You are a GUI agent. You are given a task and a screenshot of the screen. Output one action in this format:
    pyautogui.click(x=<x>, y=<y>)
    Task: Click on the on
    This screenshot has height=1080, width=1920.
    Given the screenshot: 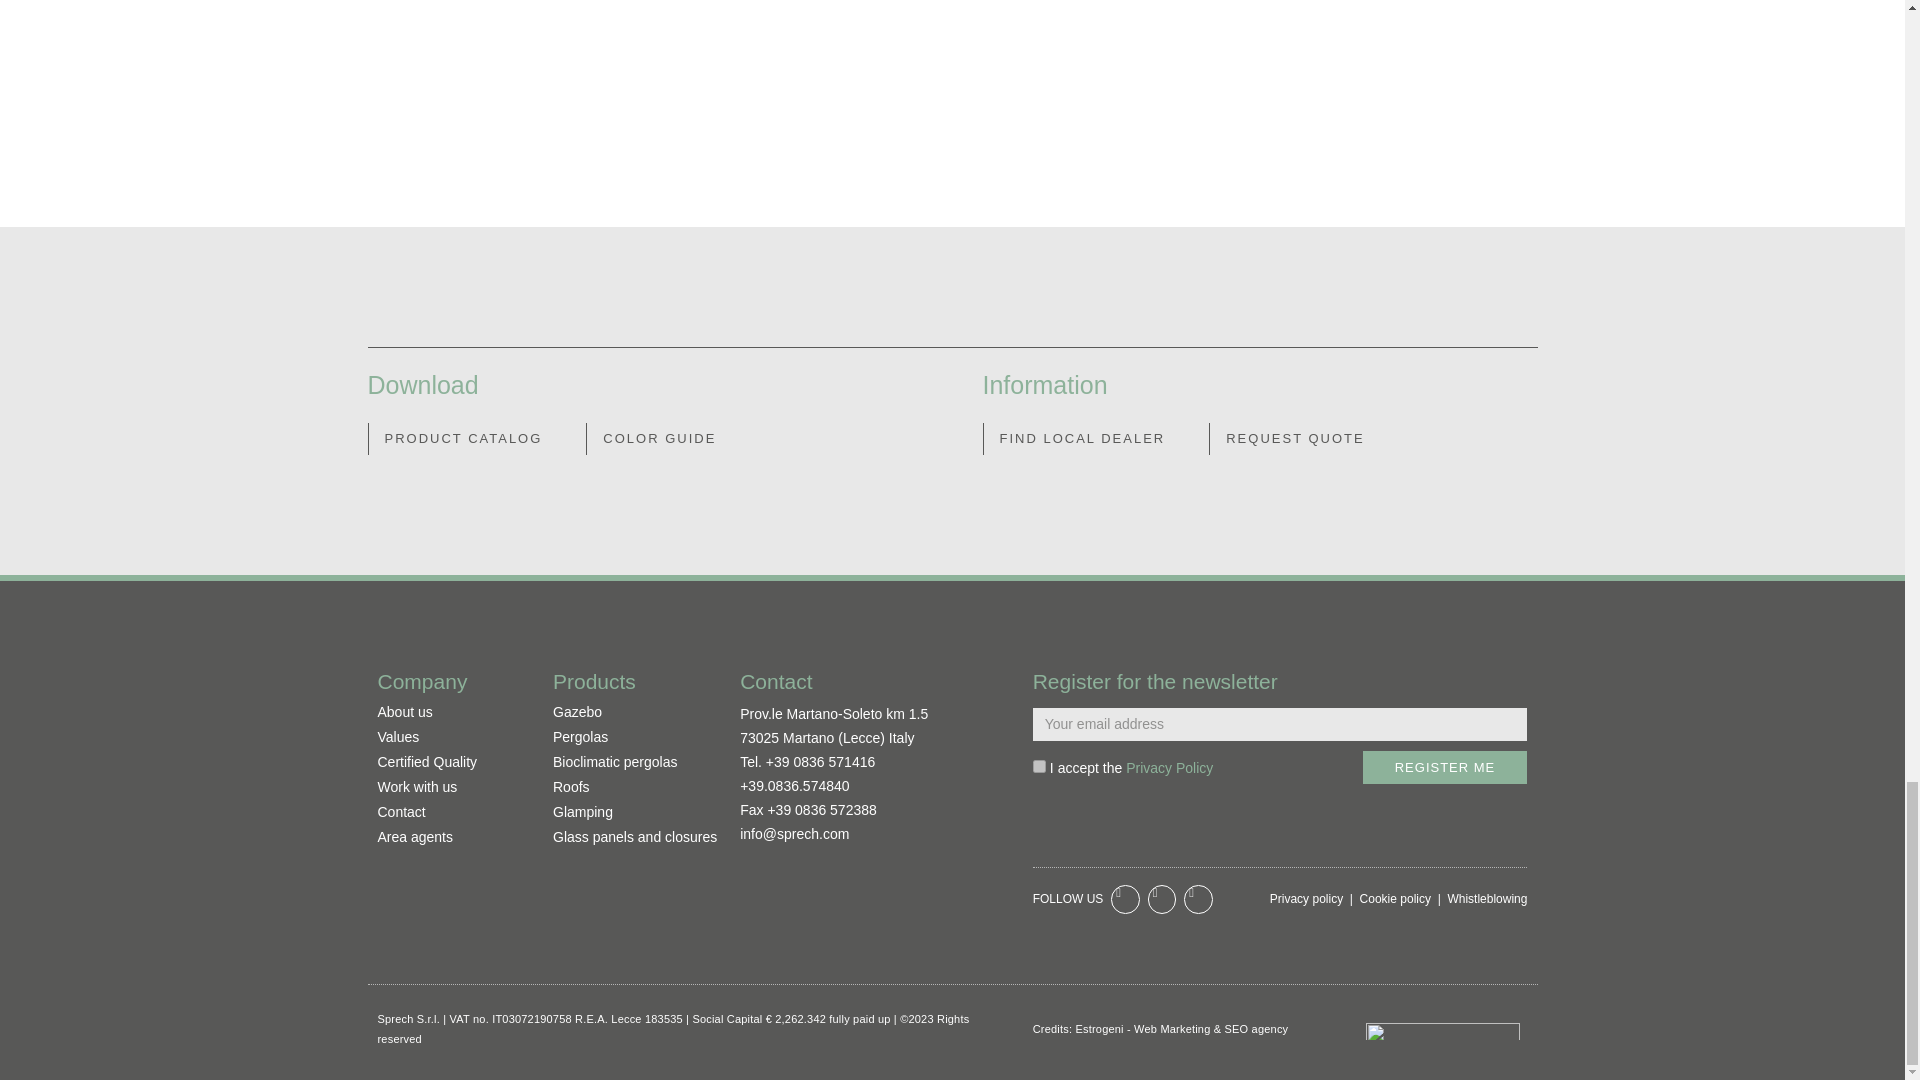 What is the action you would take?
    pyautogui.click(x=1039, y=766)
    